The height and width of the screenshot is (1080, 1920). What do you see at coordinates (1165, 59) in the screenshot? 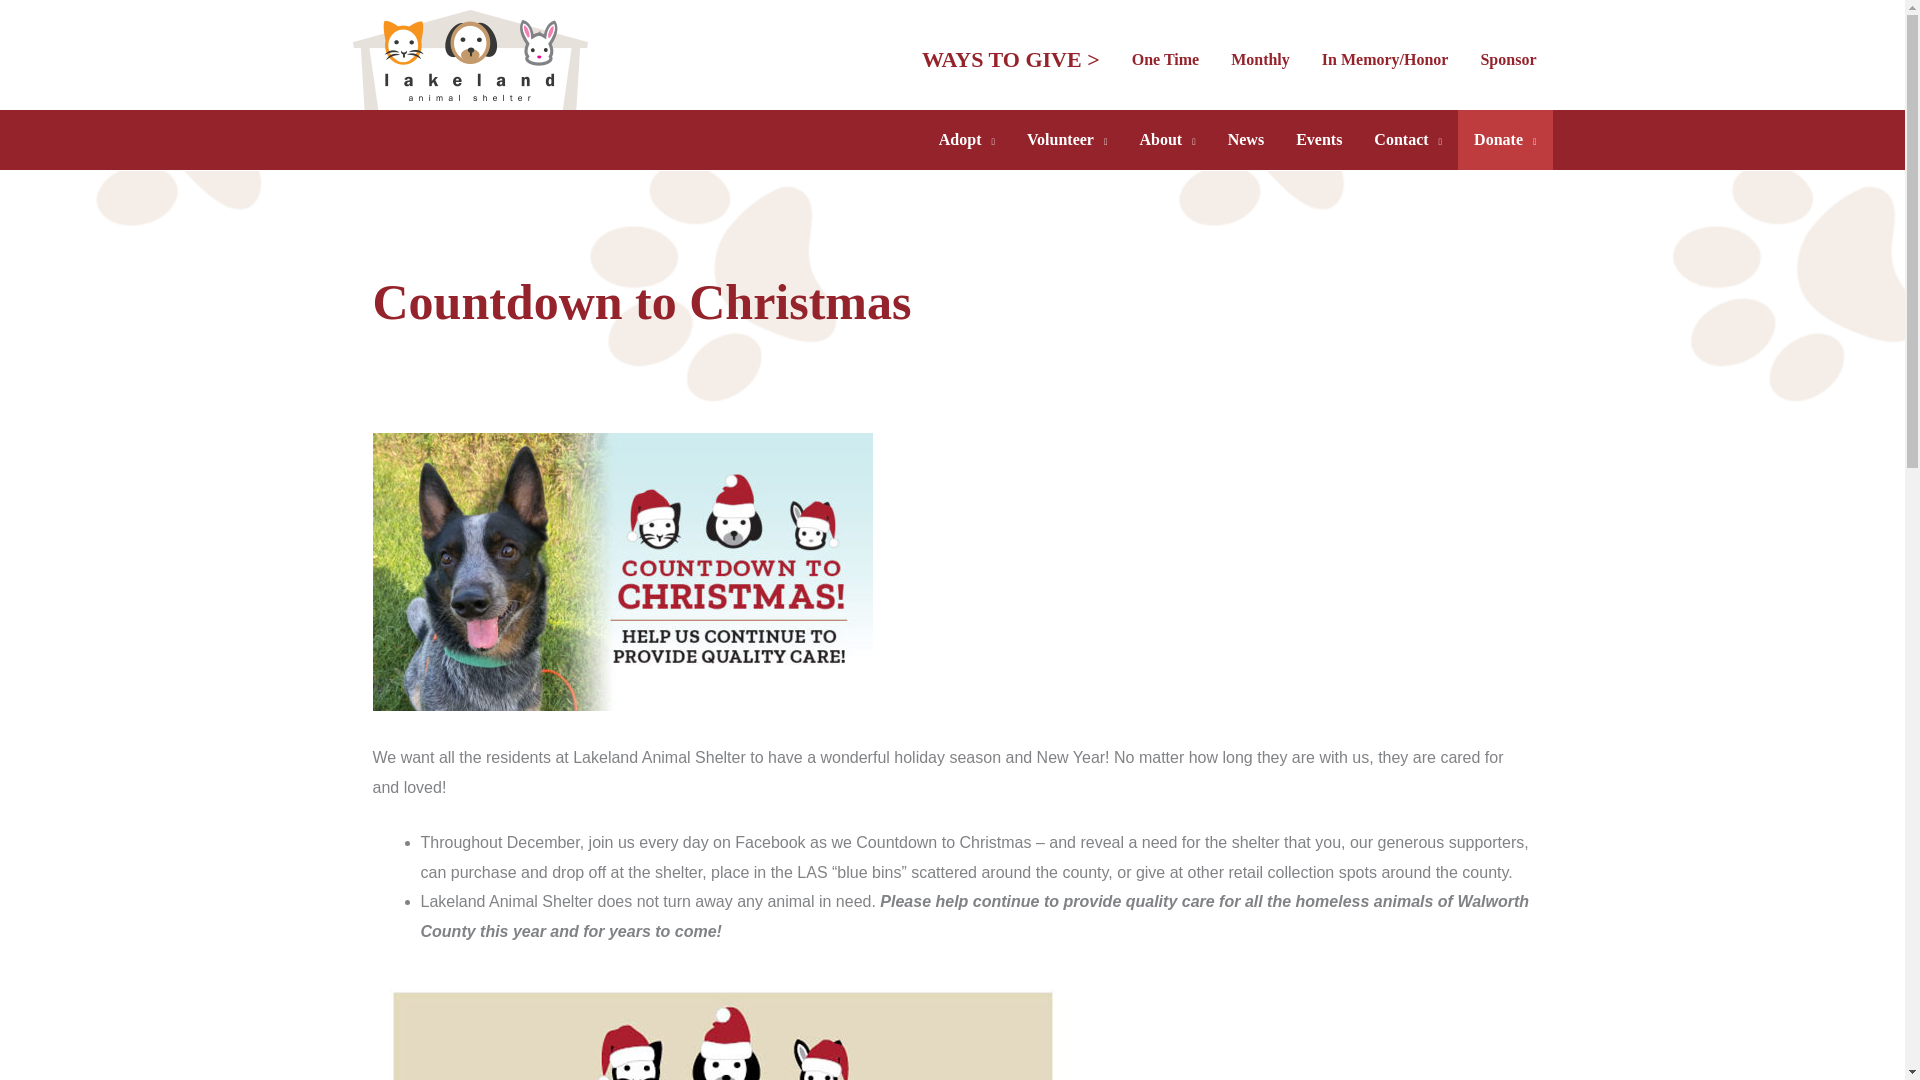
I see `One Time` at bounding box center [1165, 59].